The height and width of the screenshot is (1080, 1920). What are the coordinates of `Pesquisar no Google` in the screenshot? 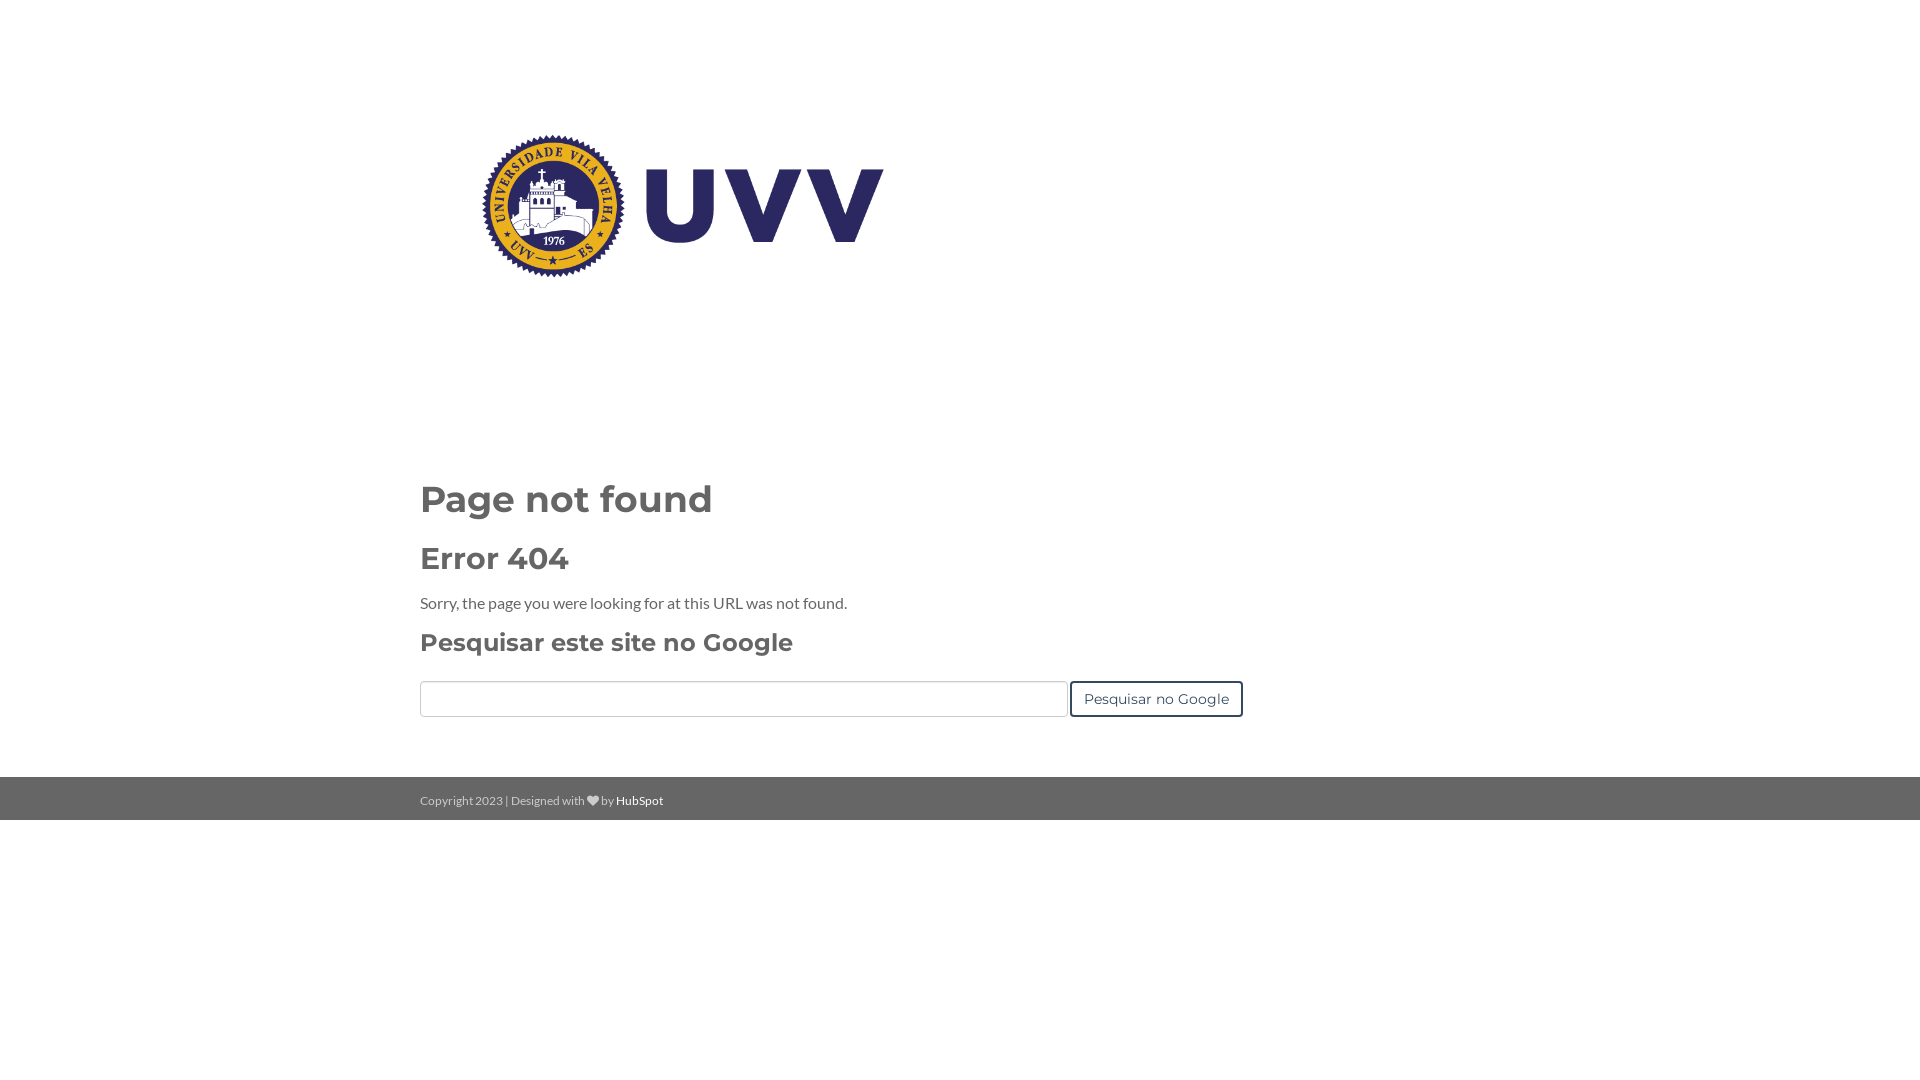 It's located at (1156, 699).